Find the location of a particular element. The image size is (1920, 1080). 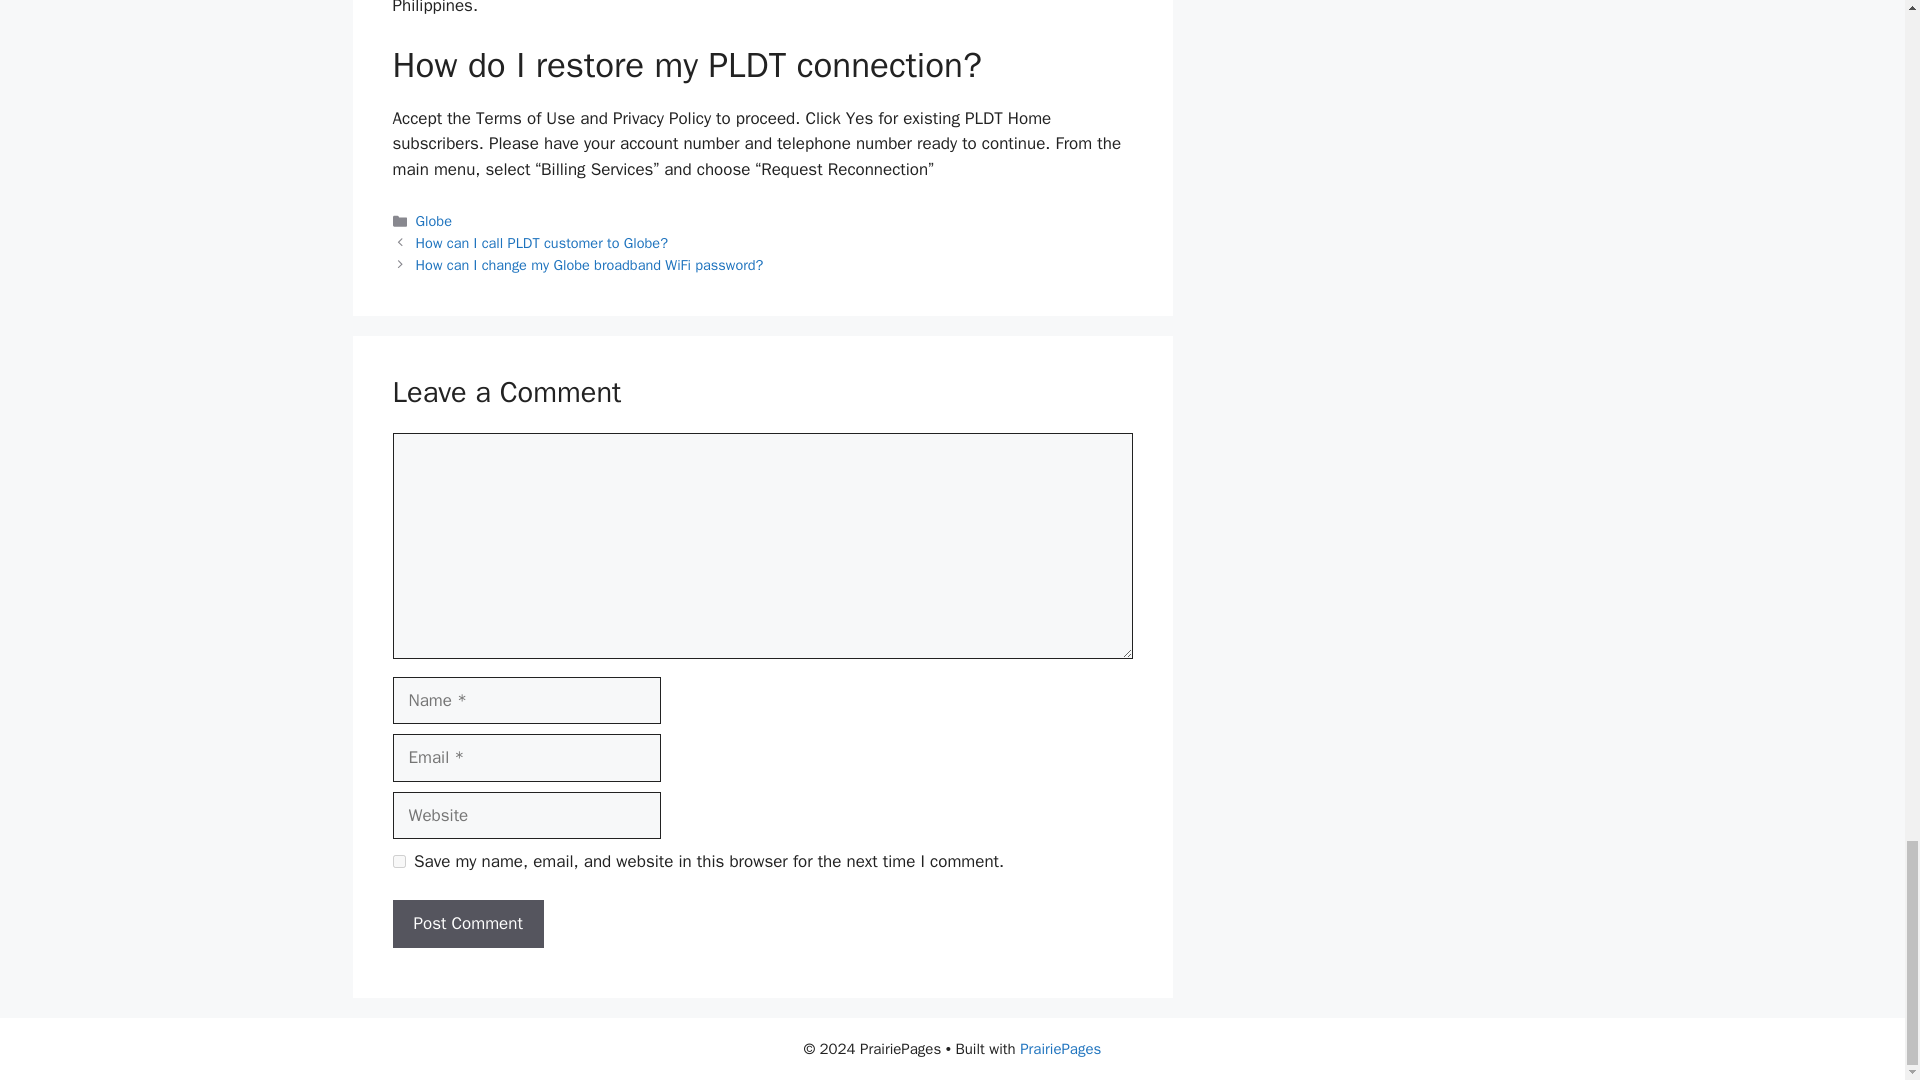

yes is located at coordinates (398, 862).